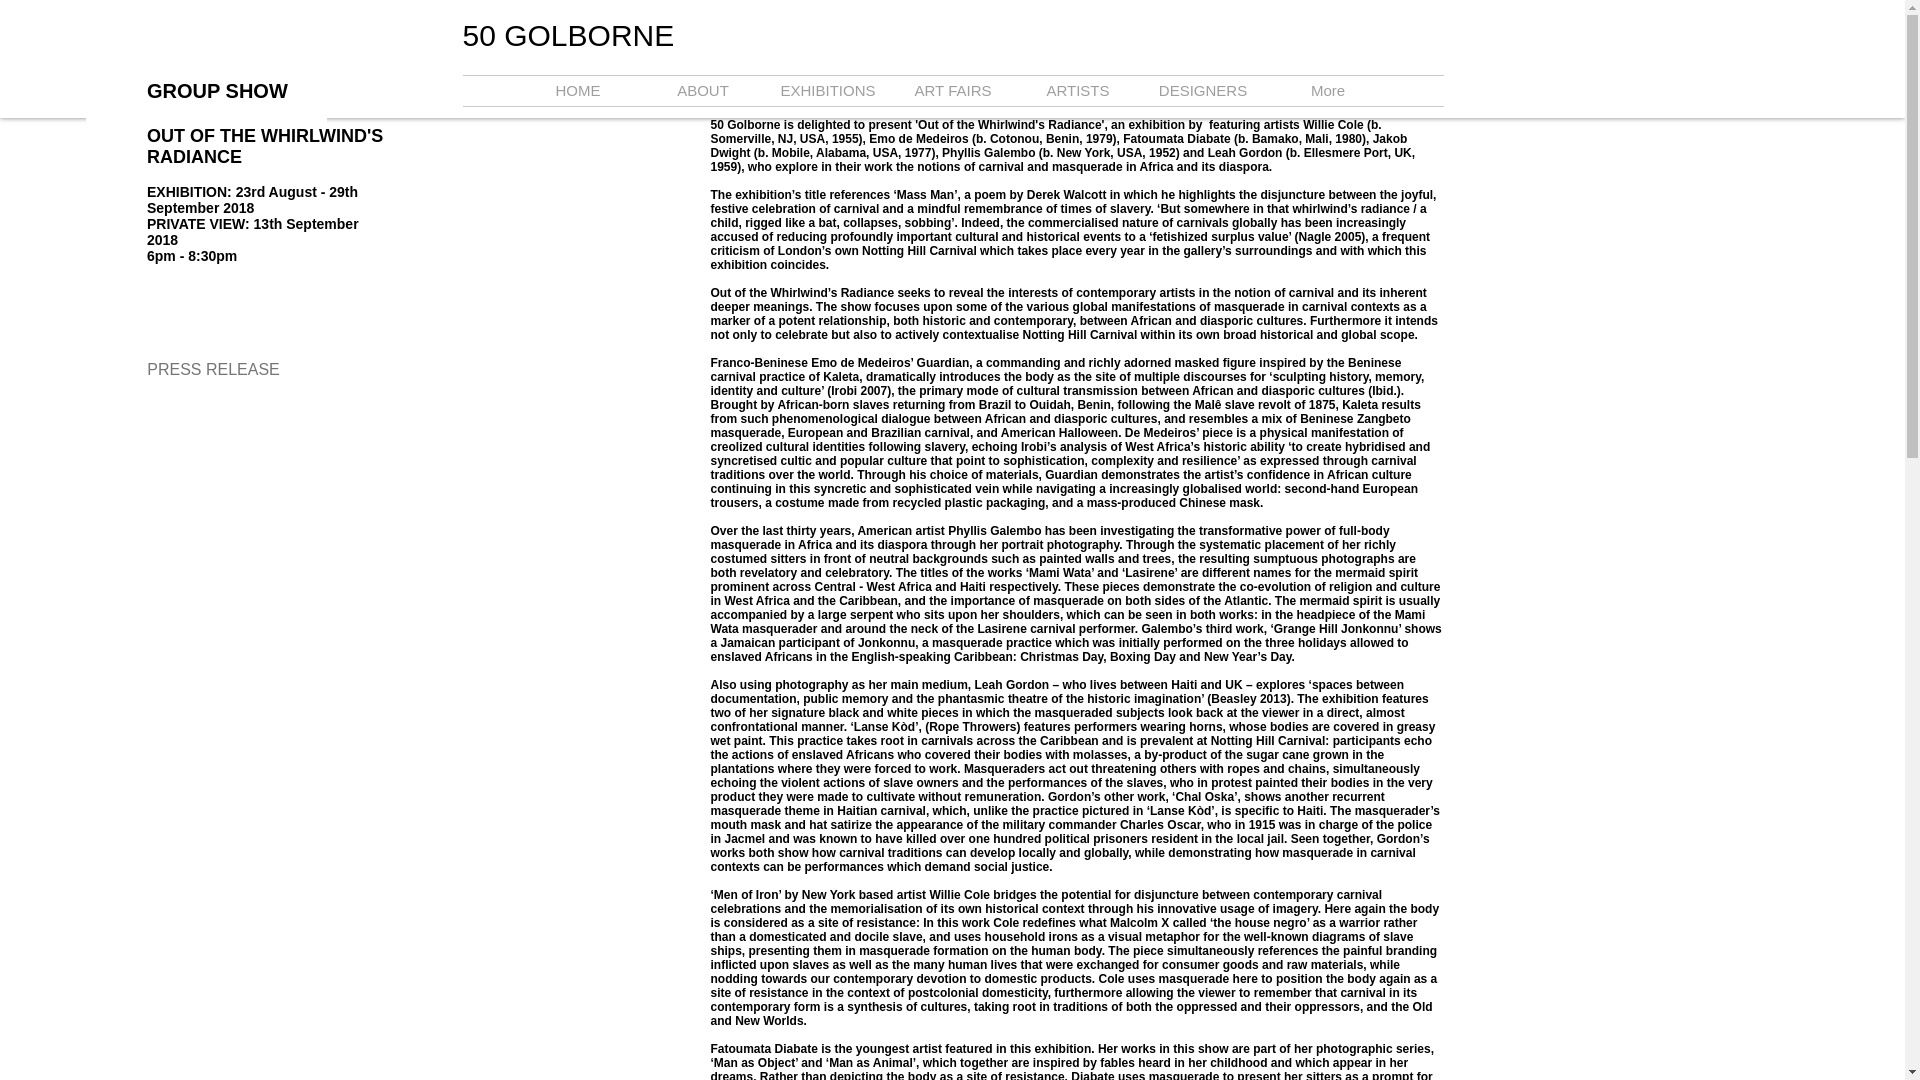 The height and width of the screenshot is (1080, 1920). I want to click on HOME, so click(578, 90).